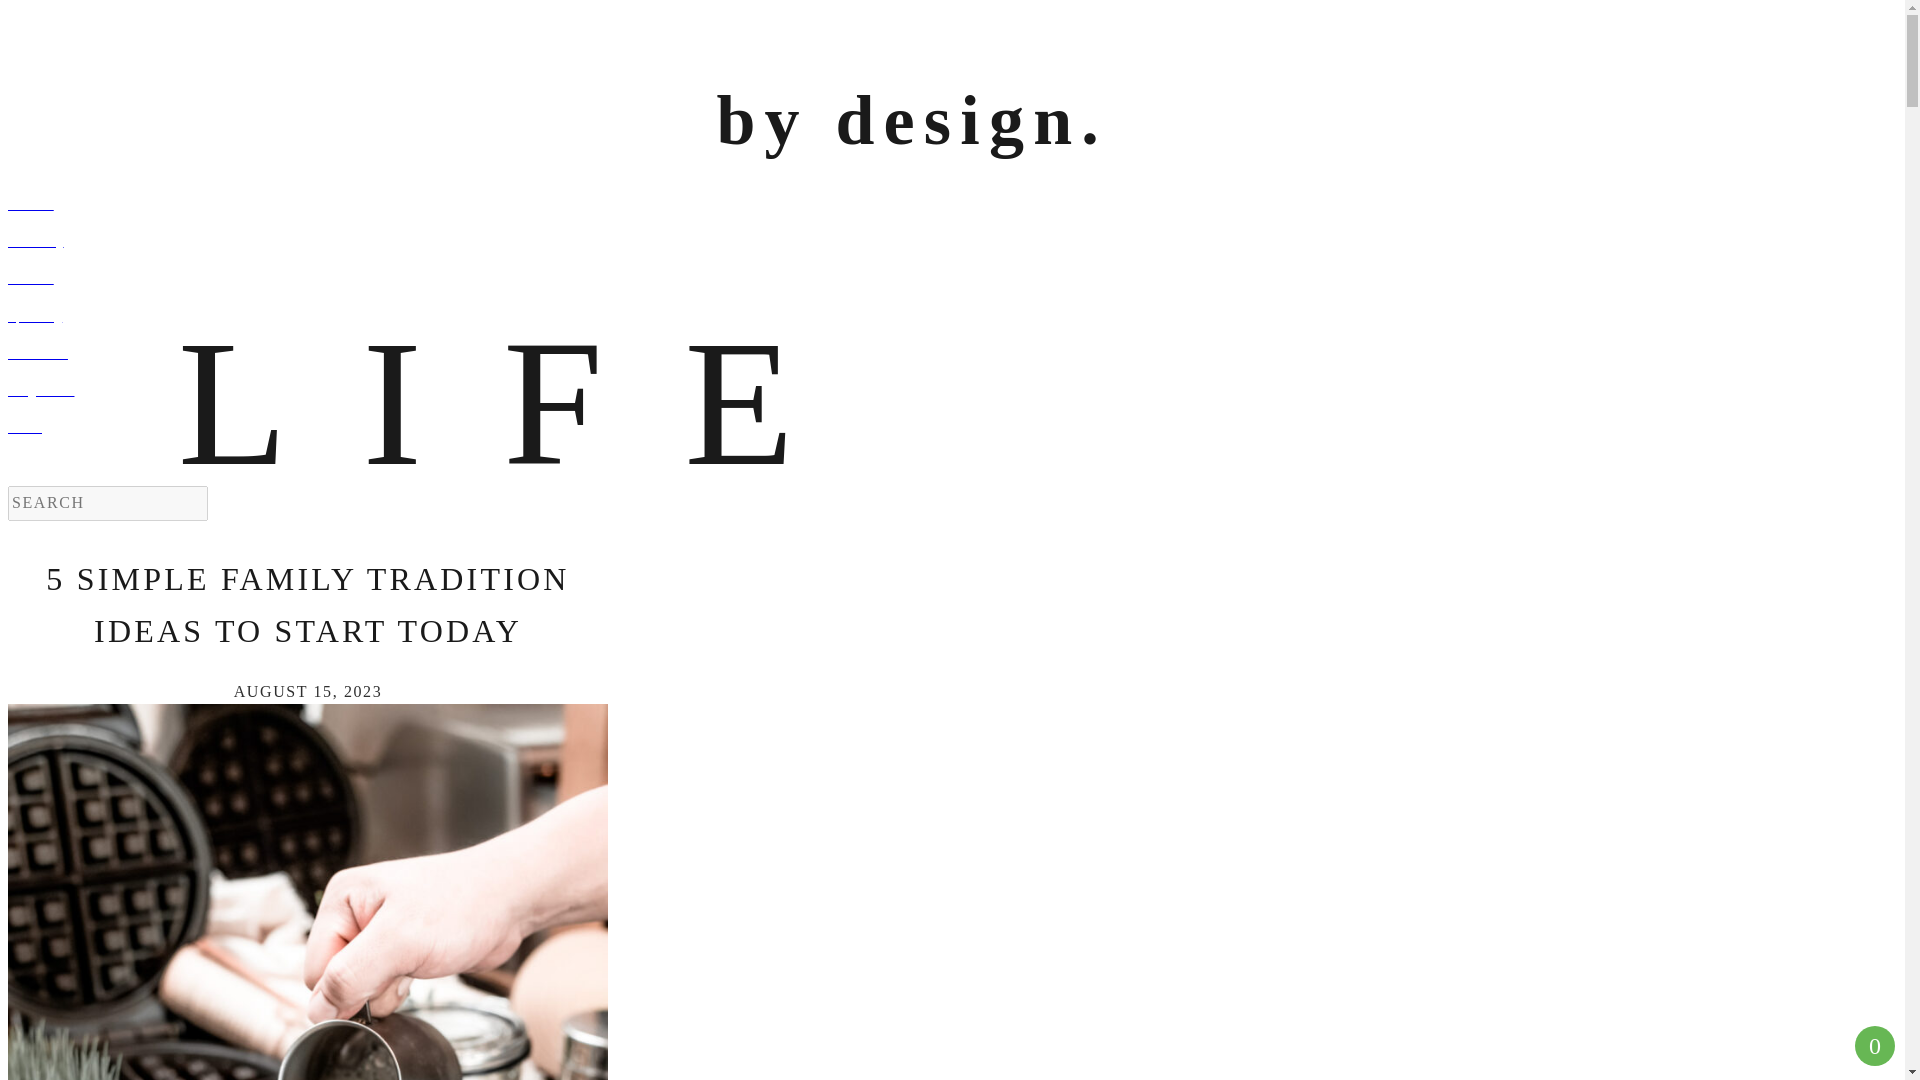 This screenshot has width=1920, height=1080. Describe the element at coordinates (607, 317) in the screenshot. I see `Speaking` at that location.